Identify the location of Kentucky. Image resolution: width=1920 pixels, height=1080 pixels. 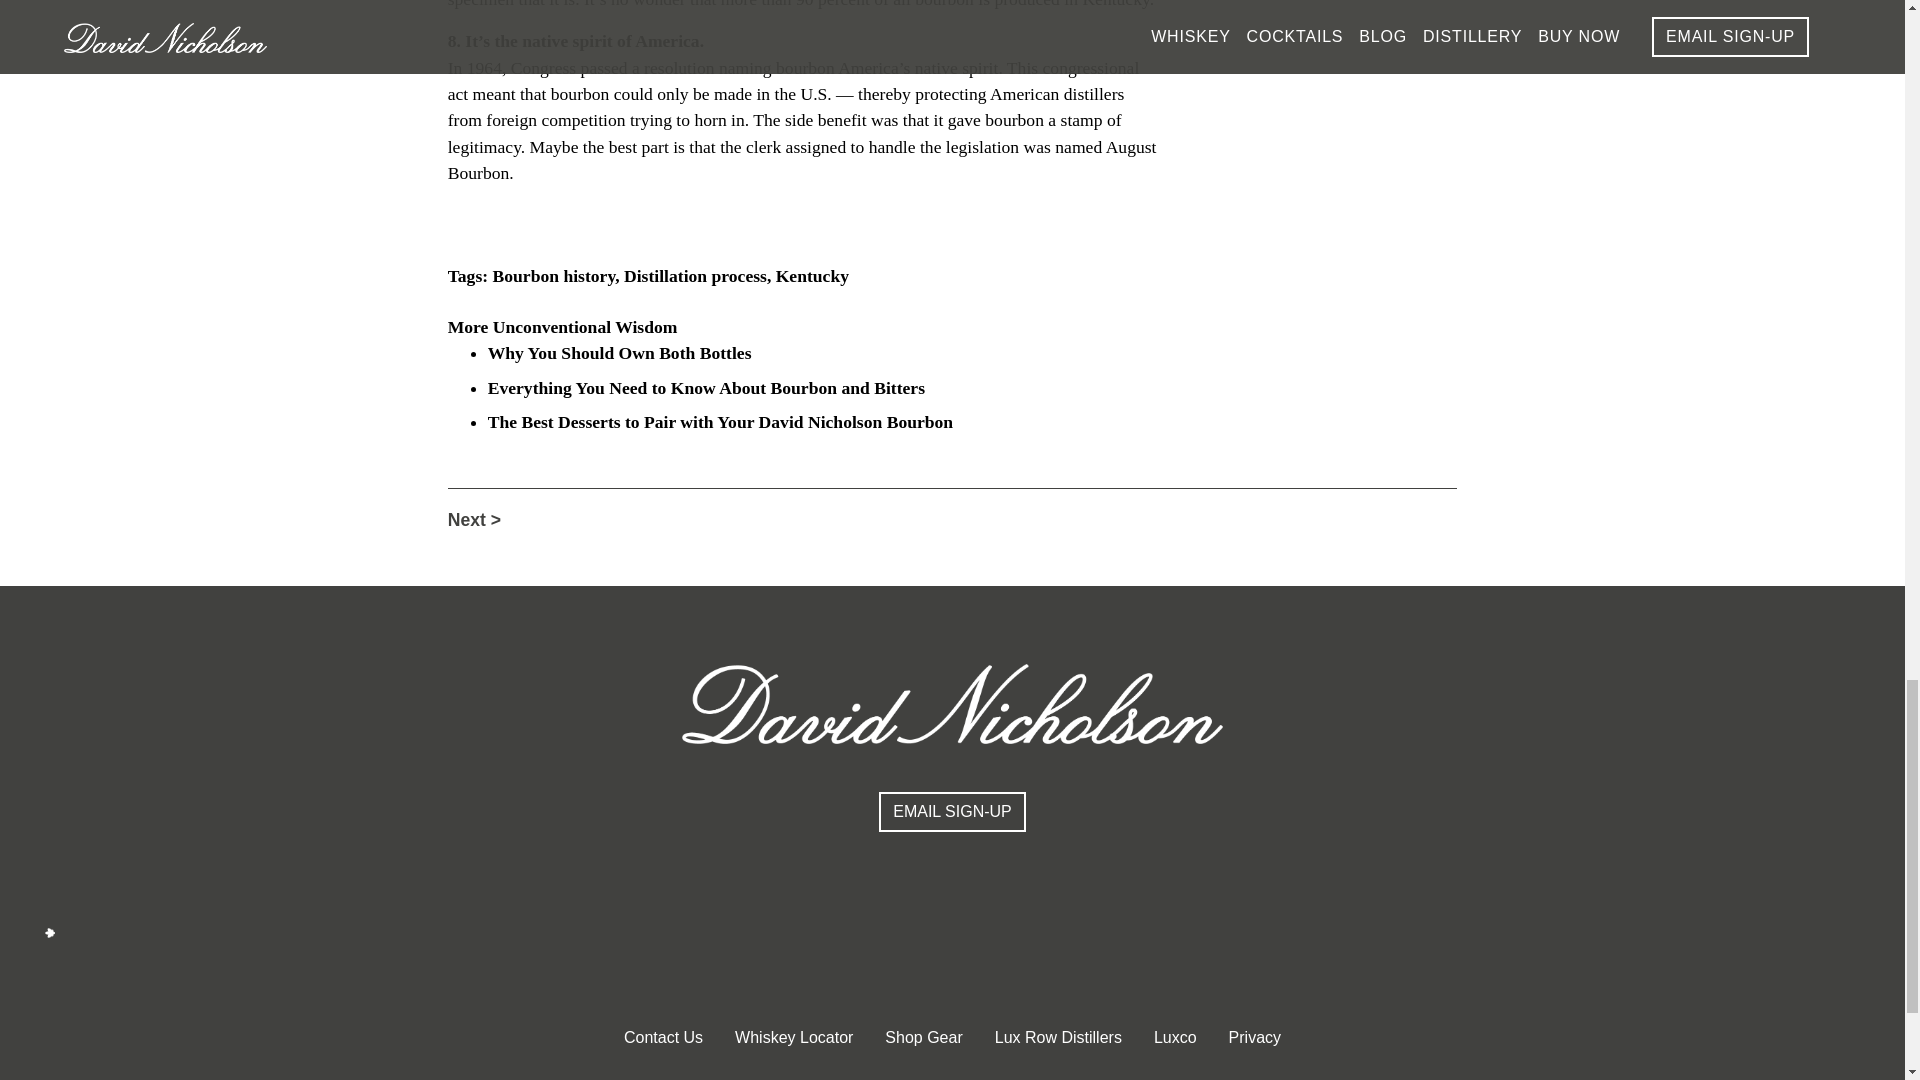
(812, 276).